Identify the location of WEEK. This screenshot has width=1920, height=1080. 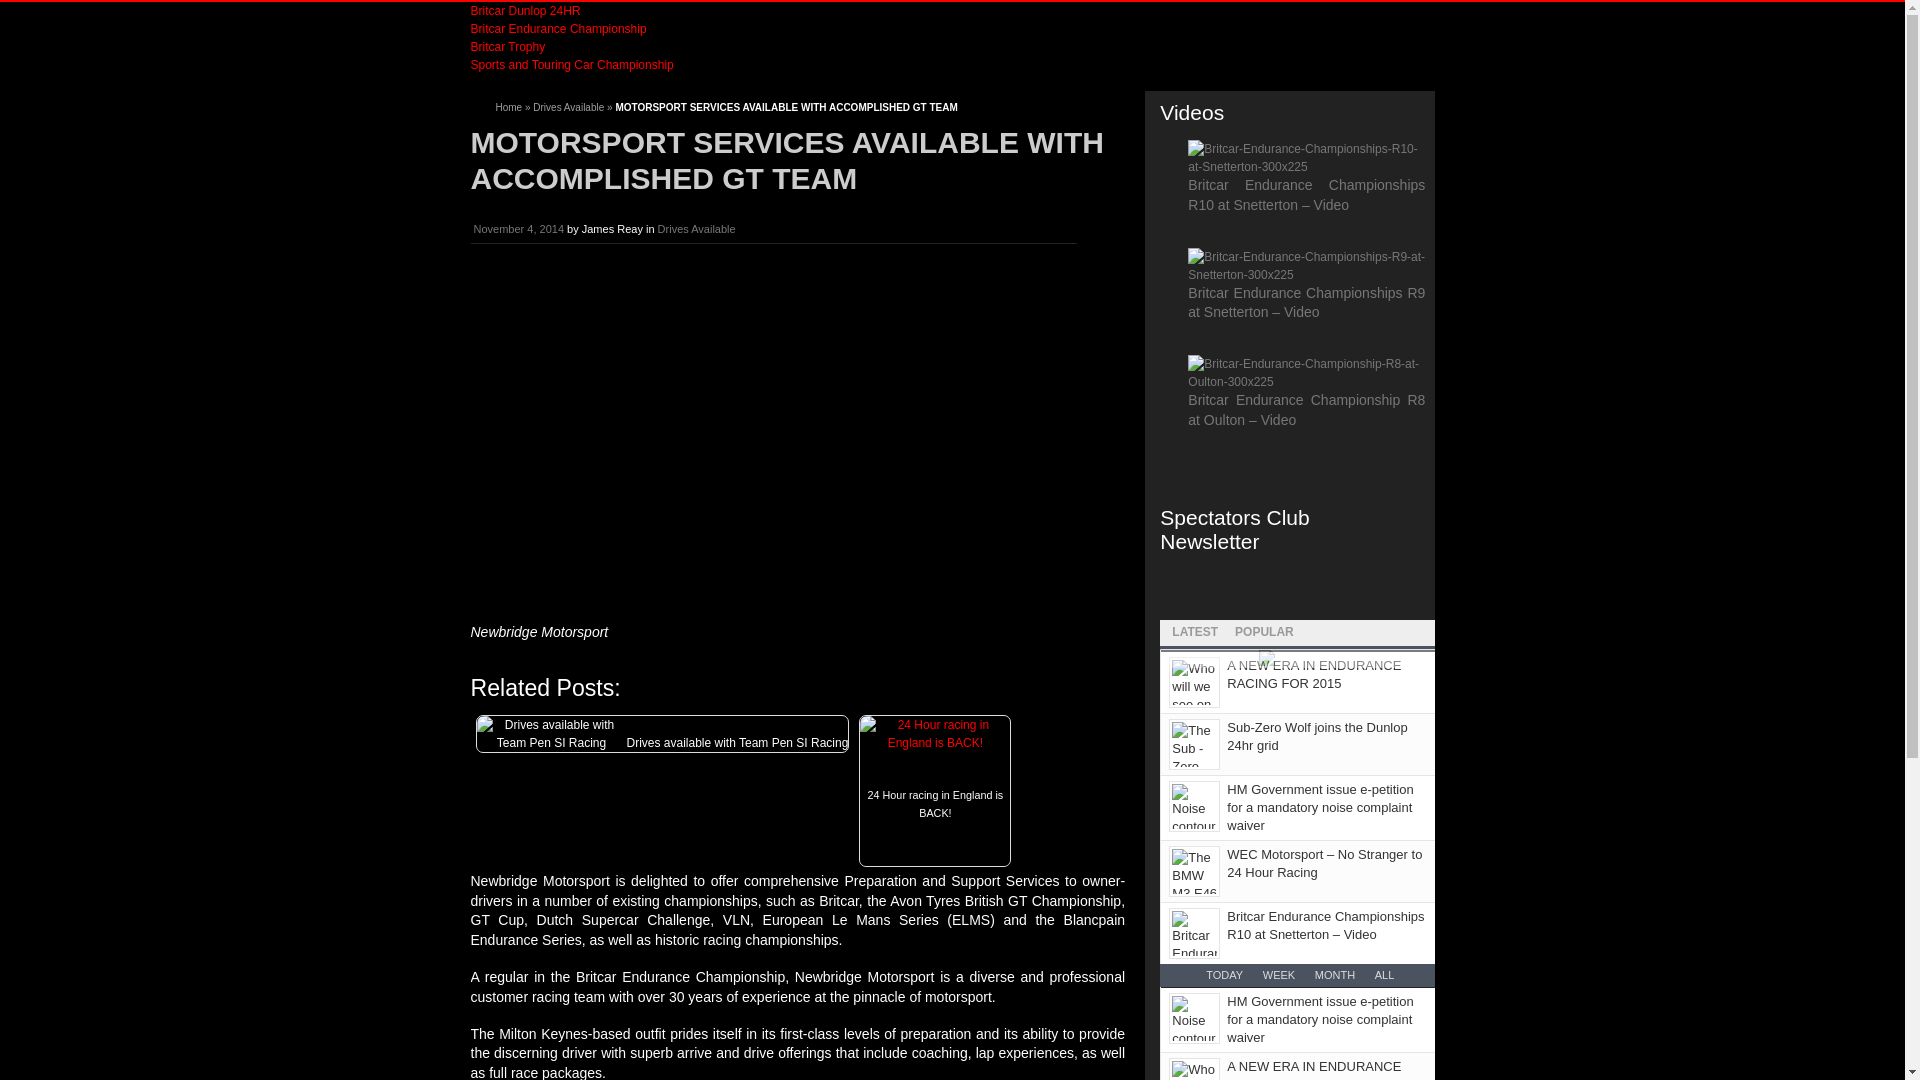
(1278, 974).